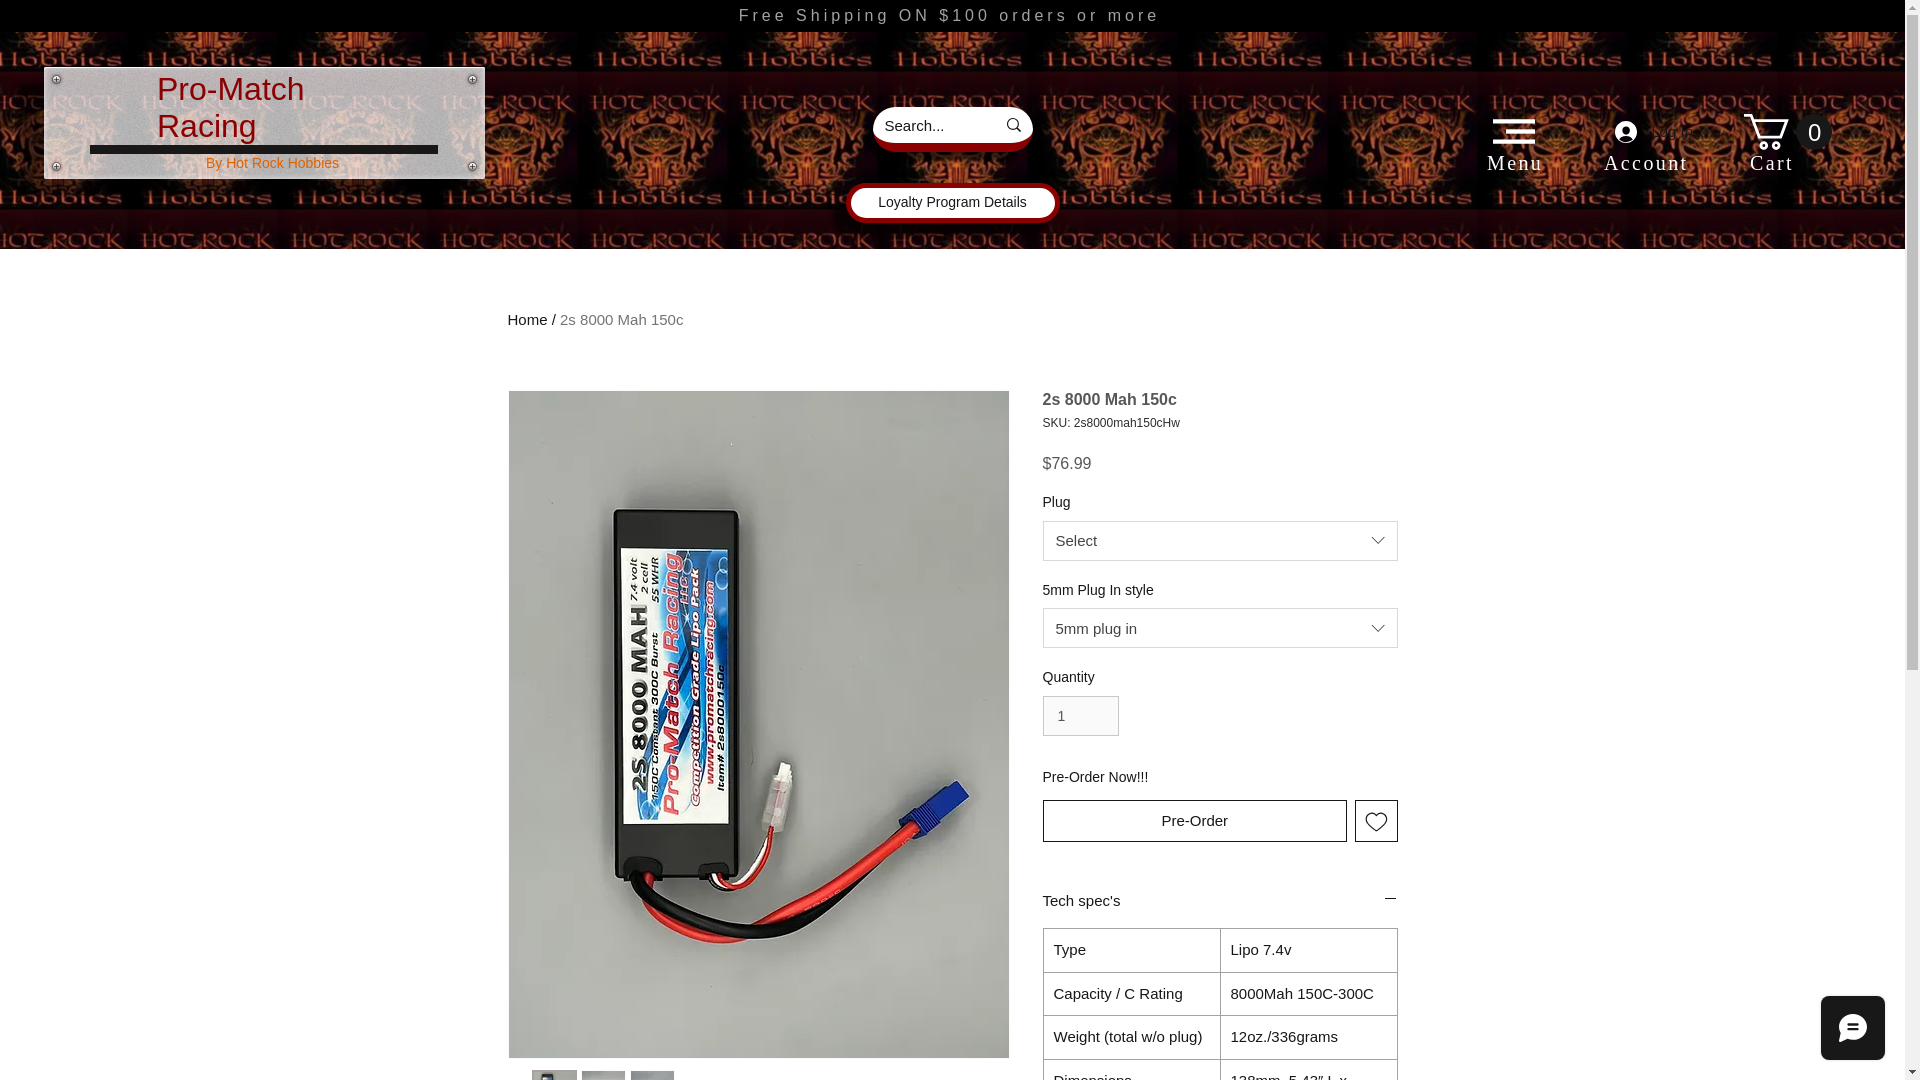 This screenshot has width=1920, height=1080. I want to click on 0, so click(1787, 132).